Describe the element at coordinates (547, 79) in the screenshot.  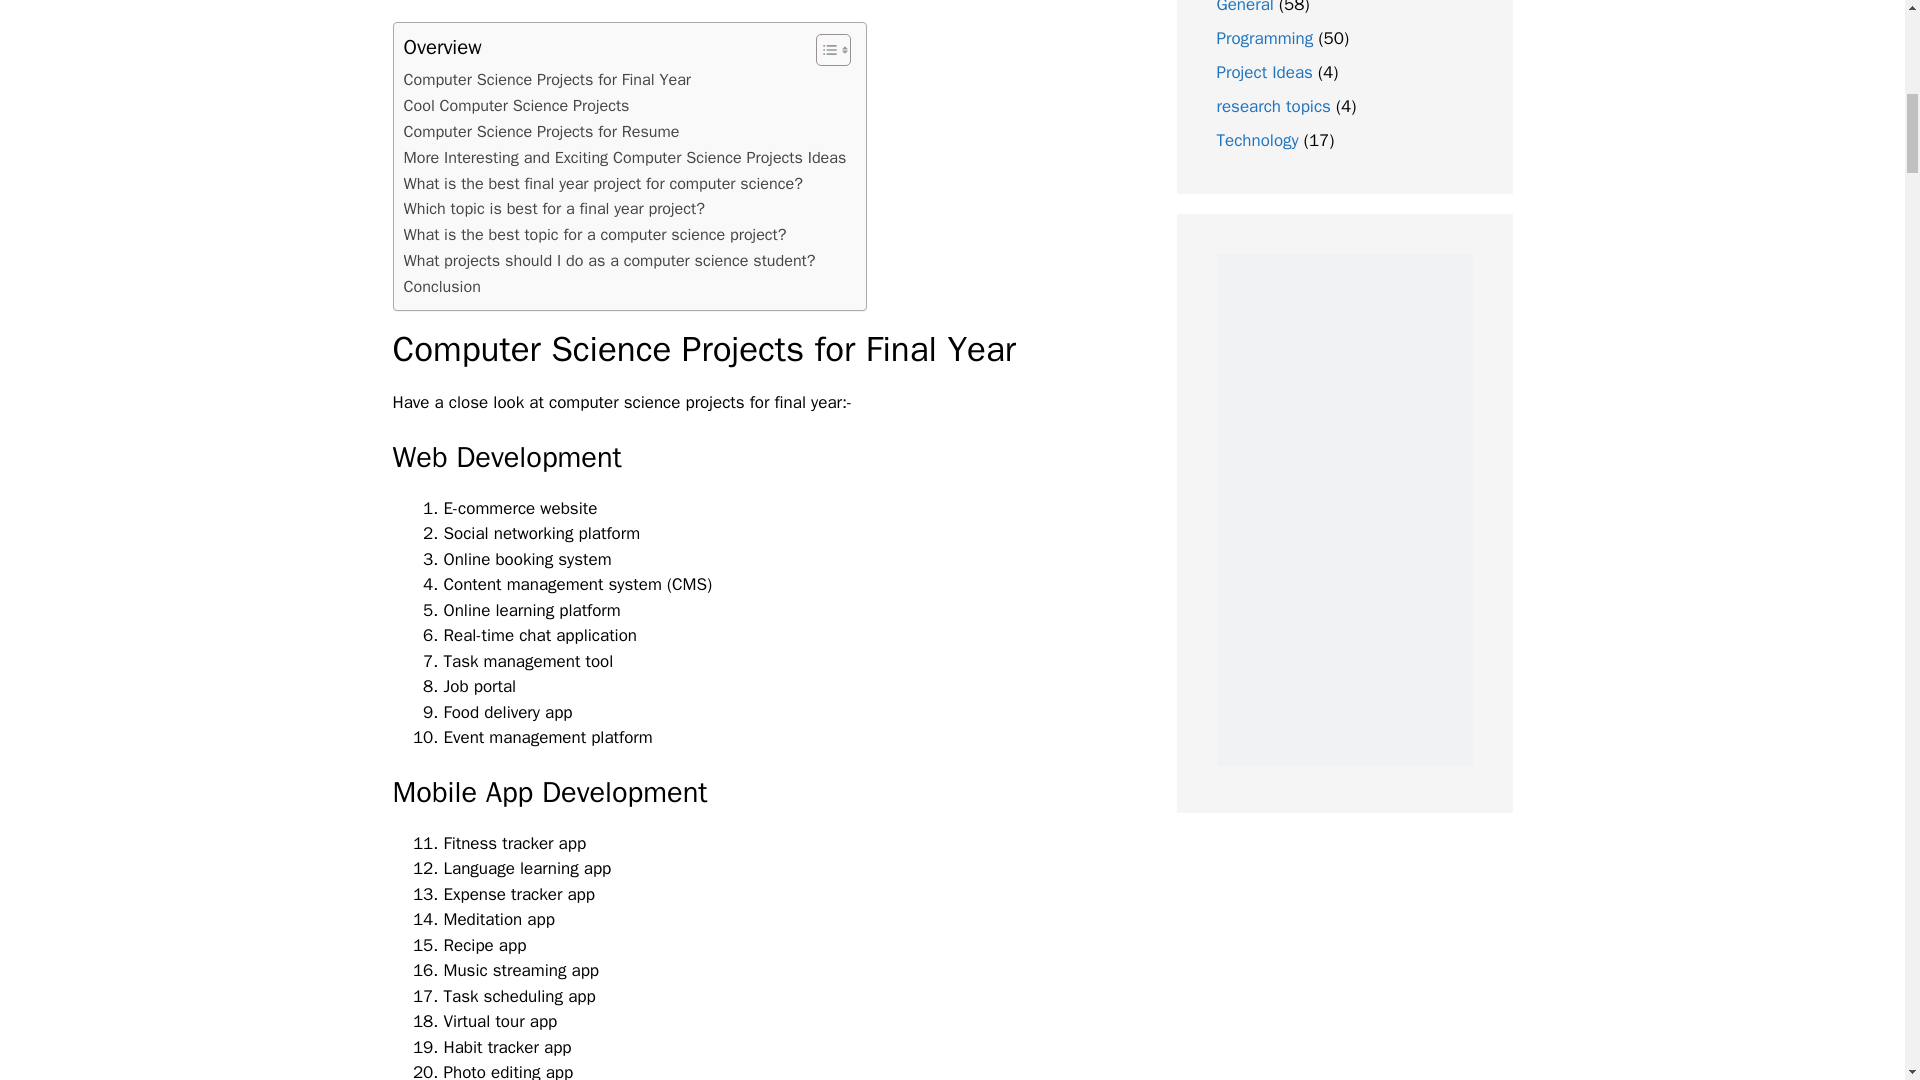
I see `Computer Science Projects for Final Year` at that location.